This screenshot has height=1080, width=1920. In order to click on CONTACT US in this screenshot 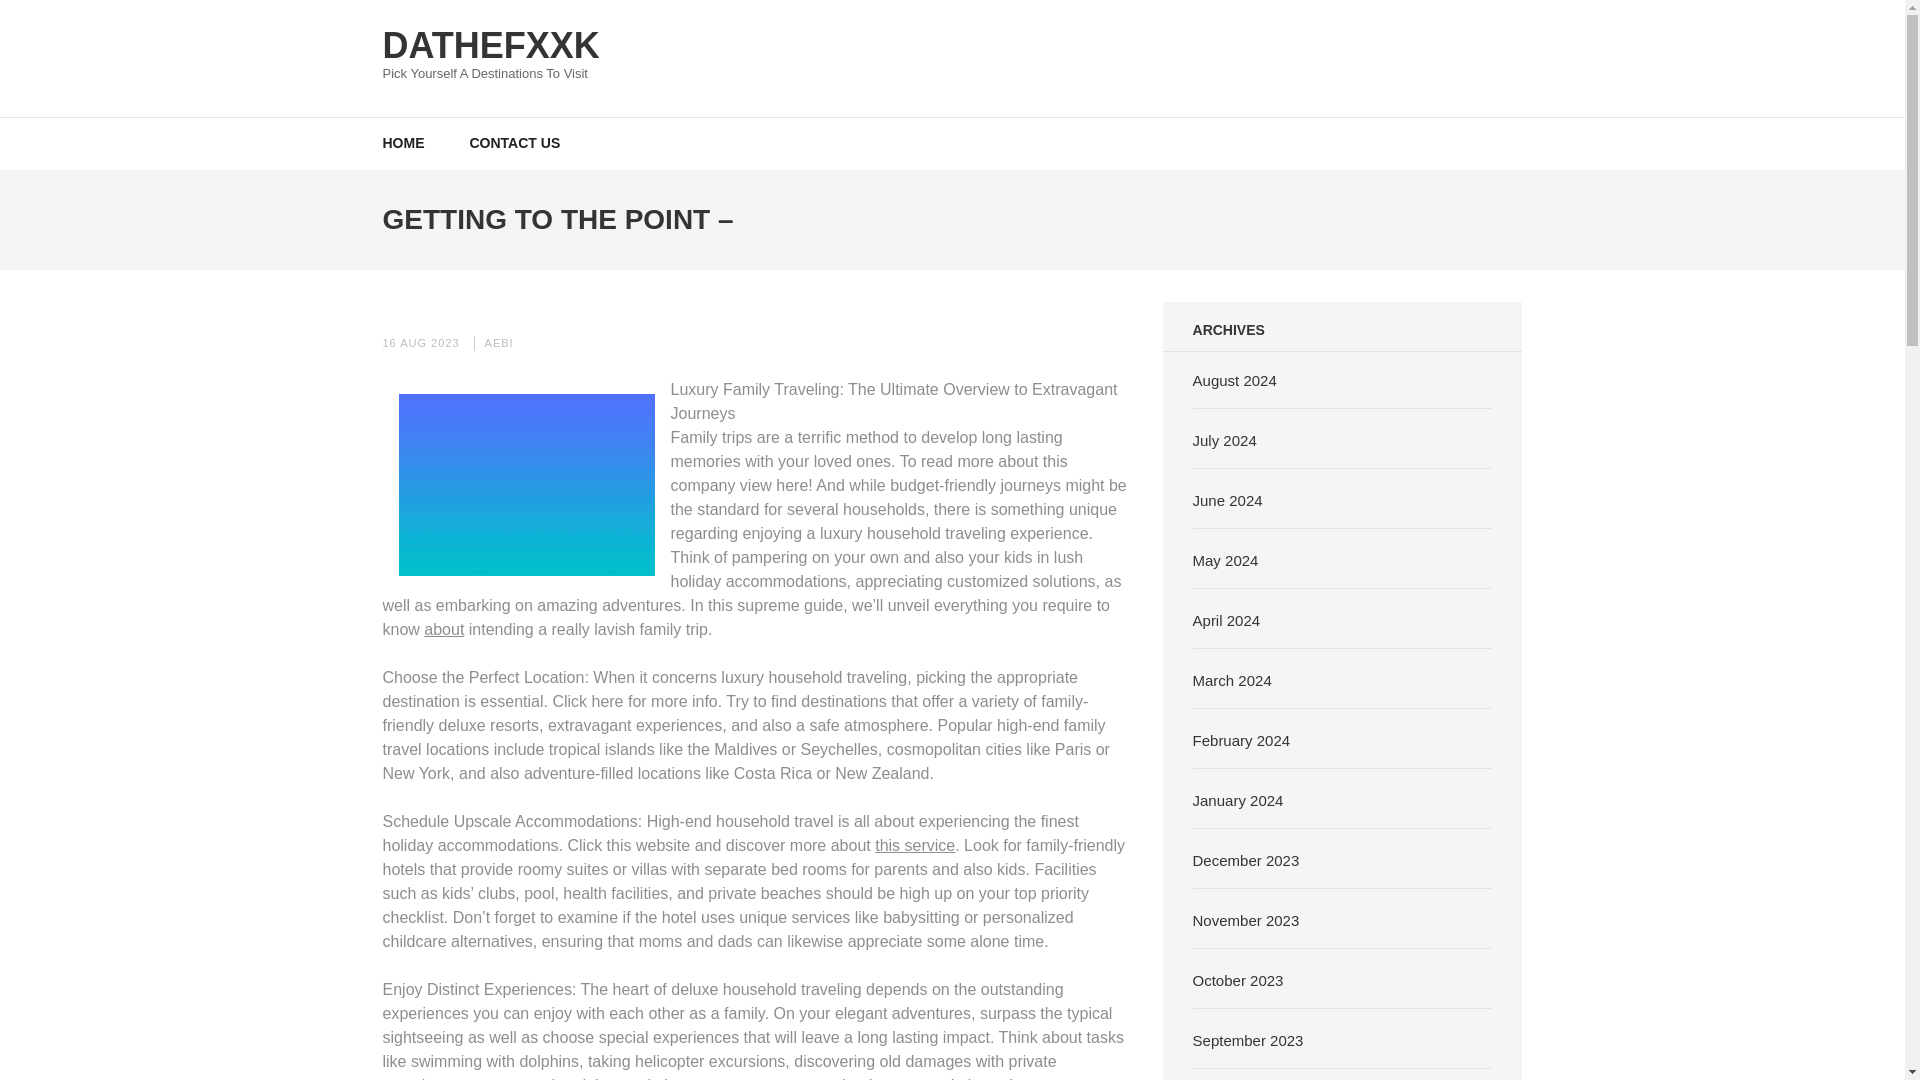, I will do `click(515, 142)`.